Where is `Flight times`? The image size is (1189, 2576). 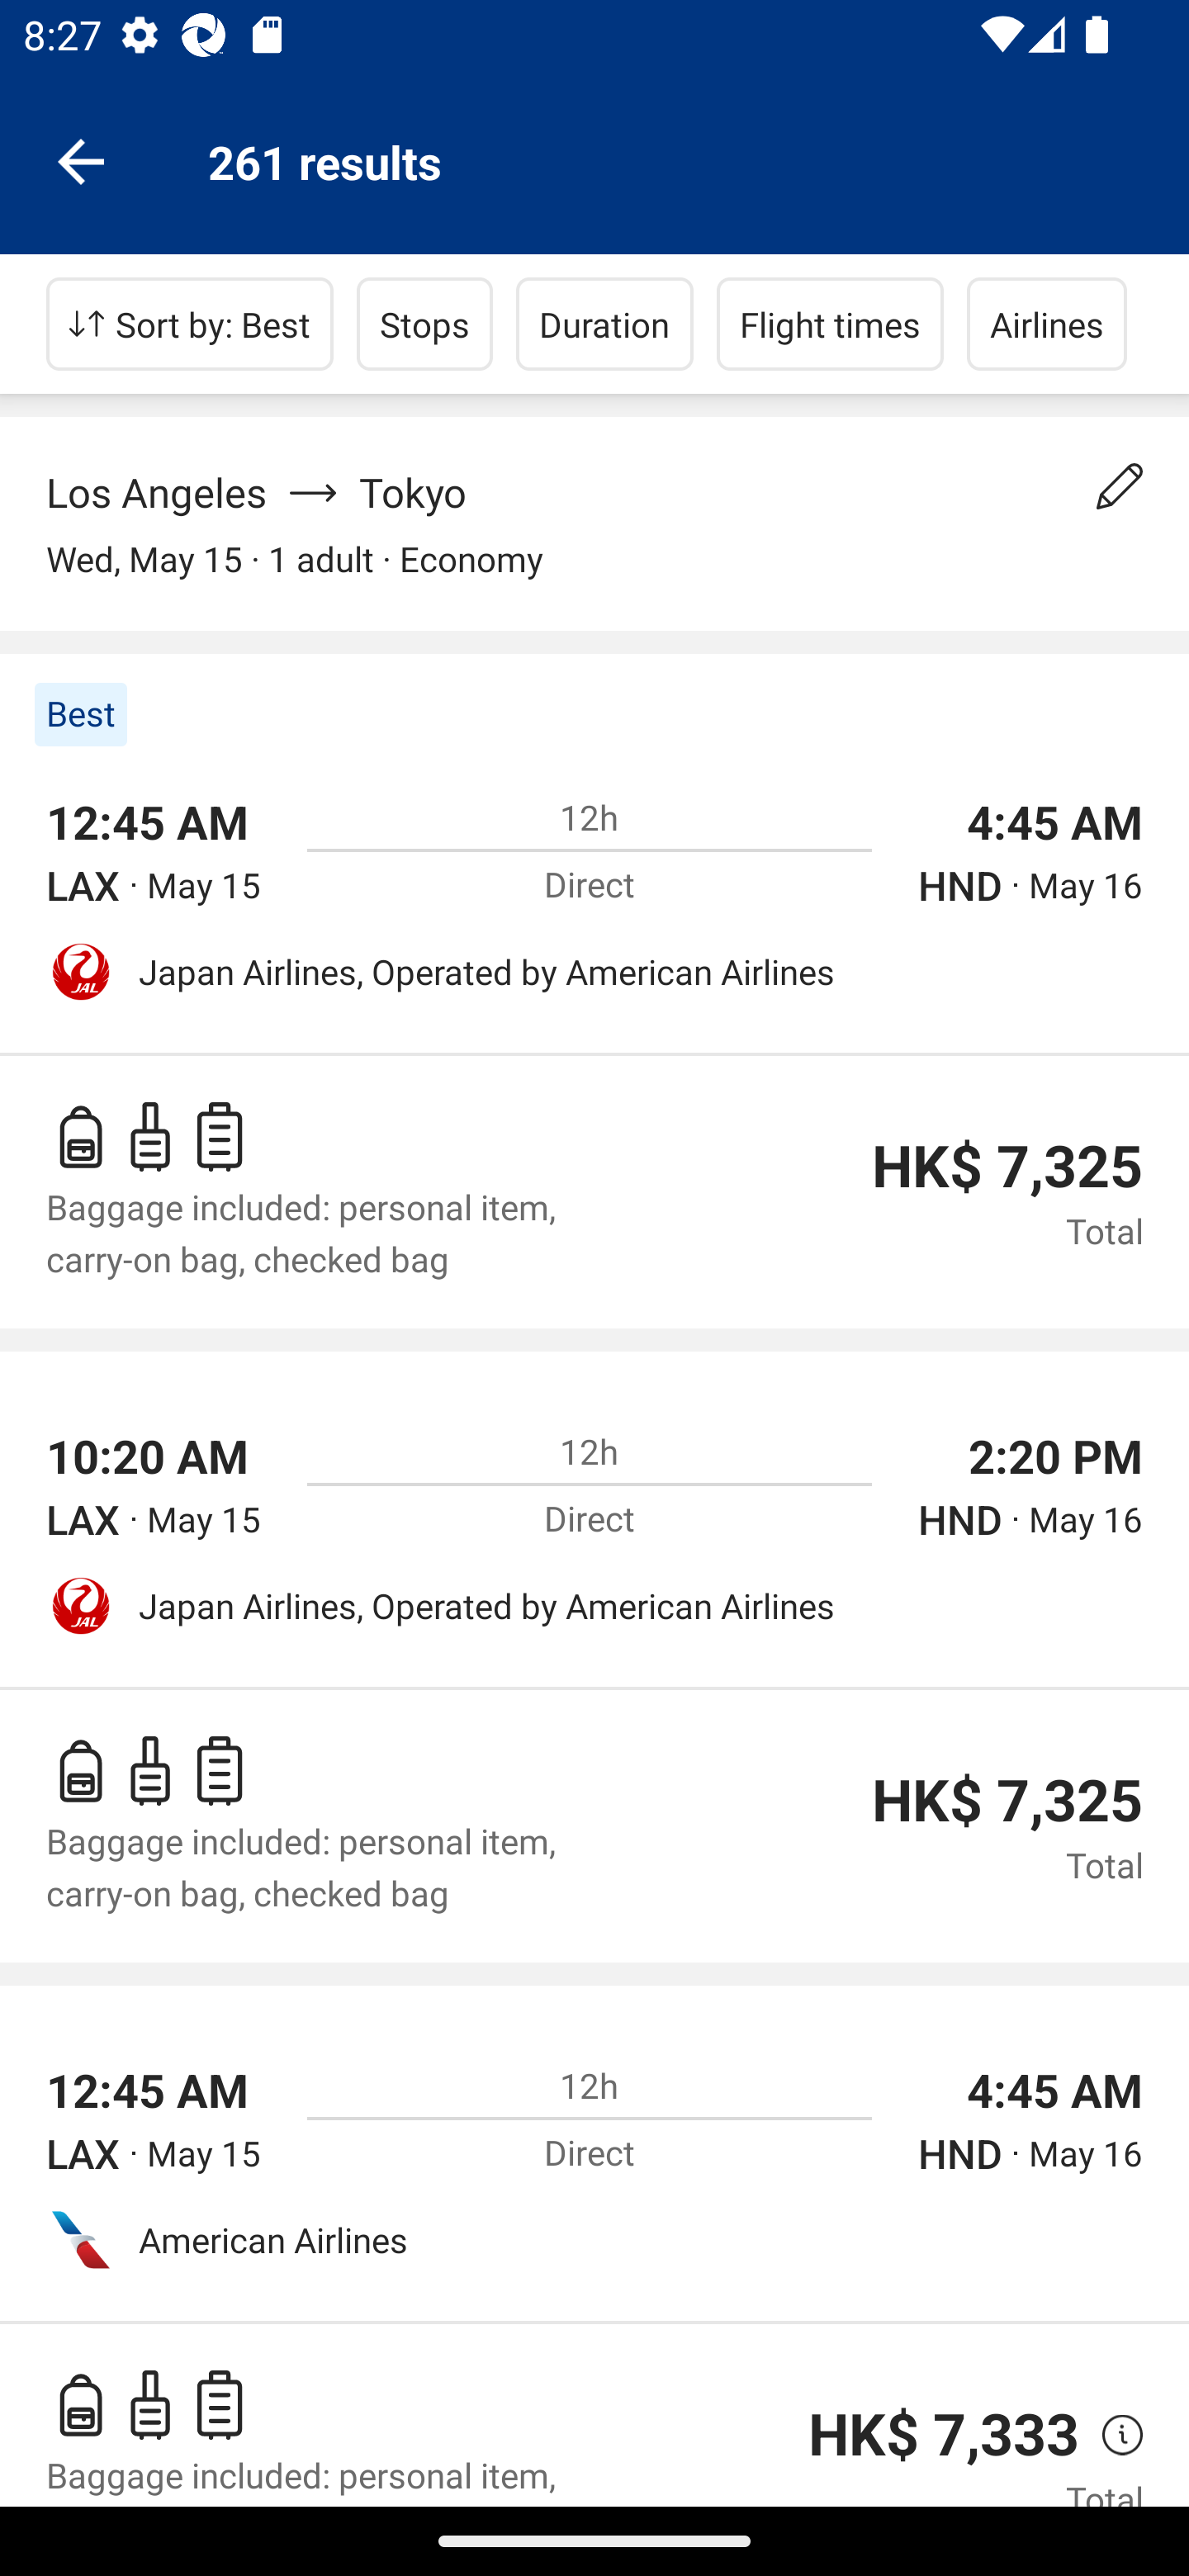
Flight times is located at coordinates (831, 324).